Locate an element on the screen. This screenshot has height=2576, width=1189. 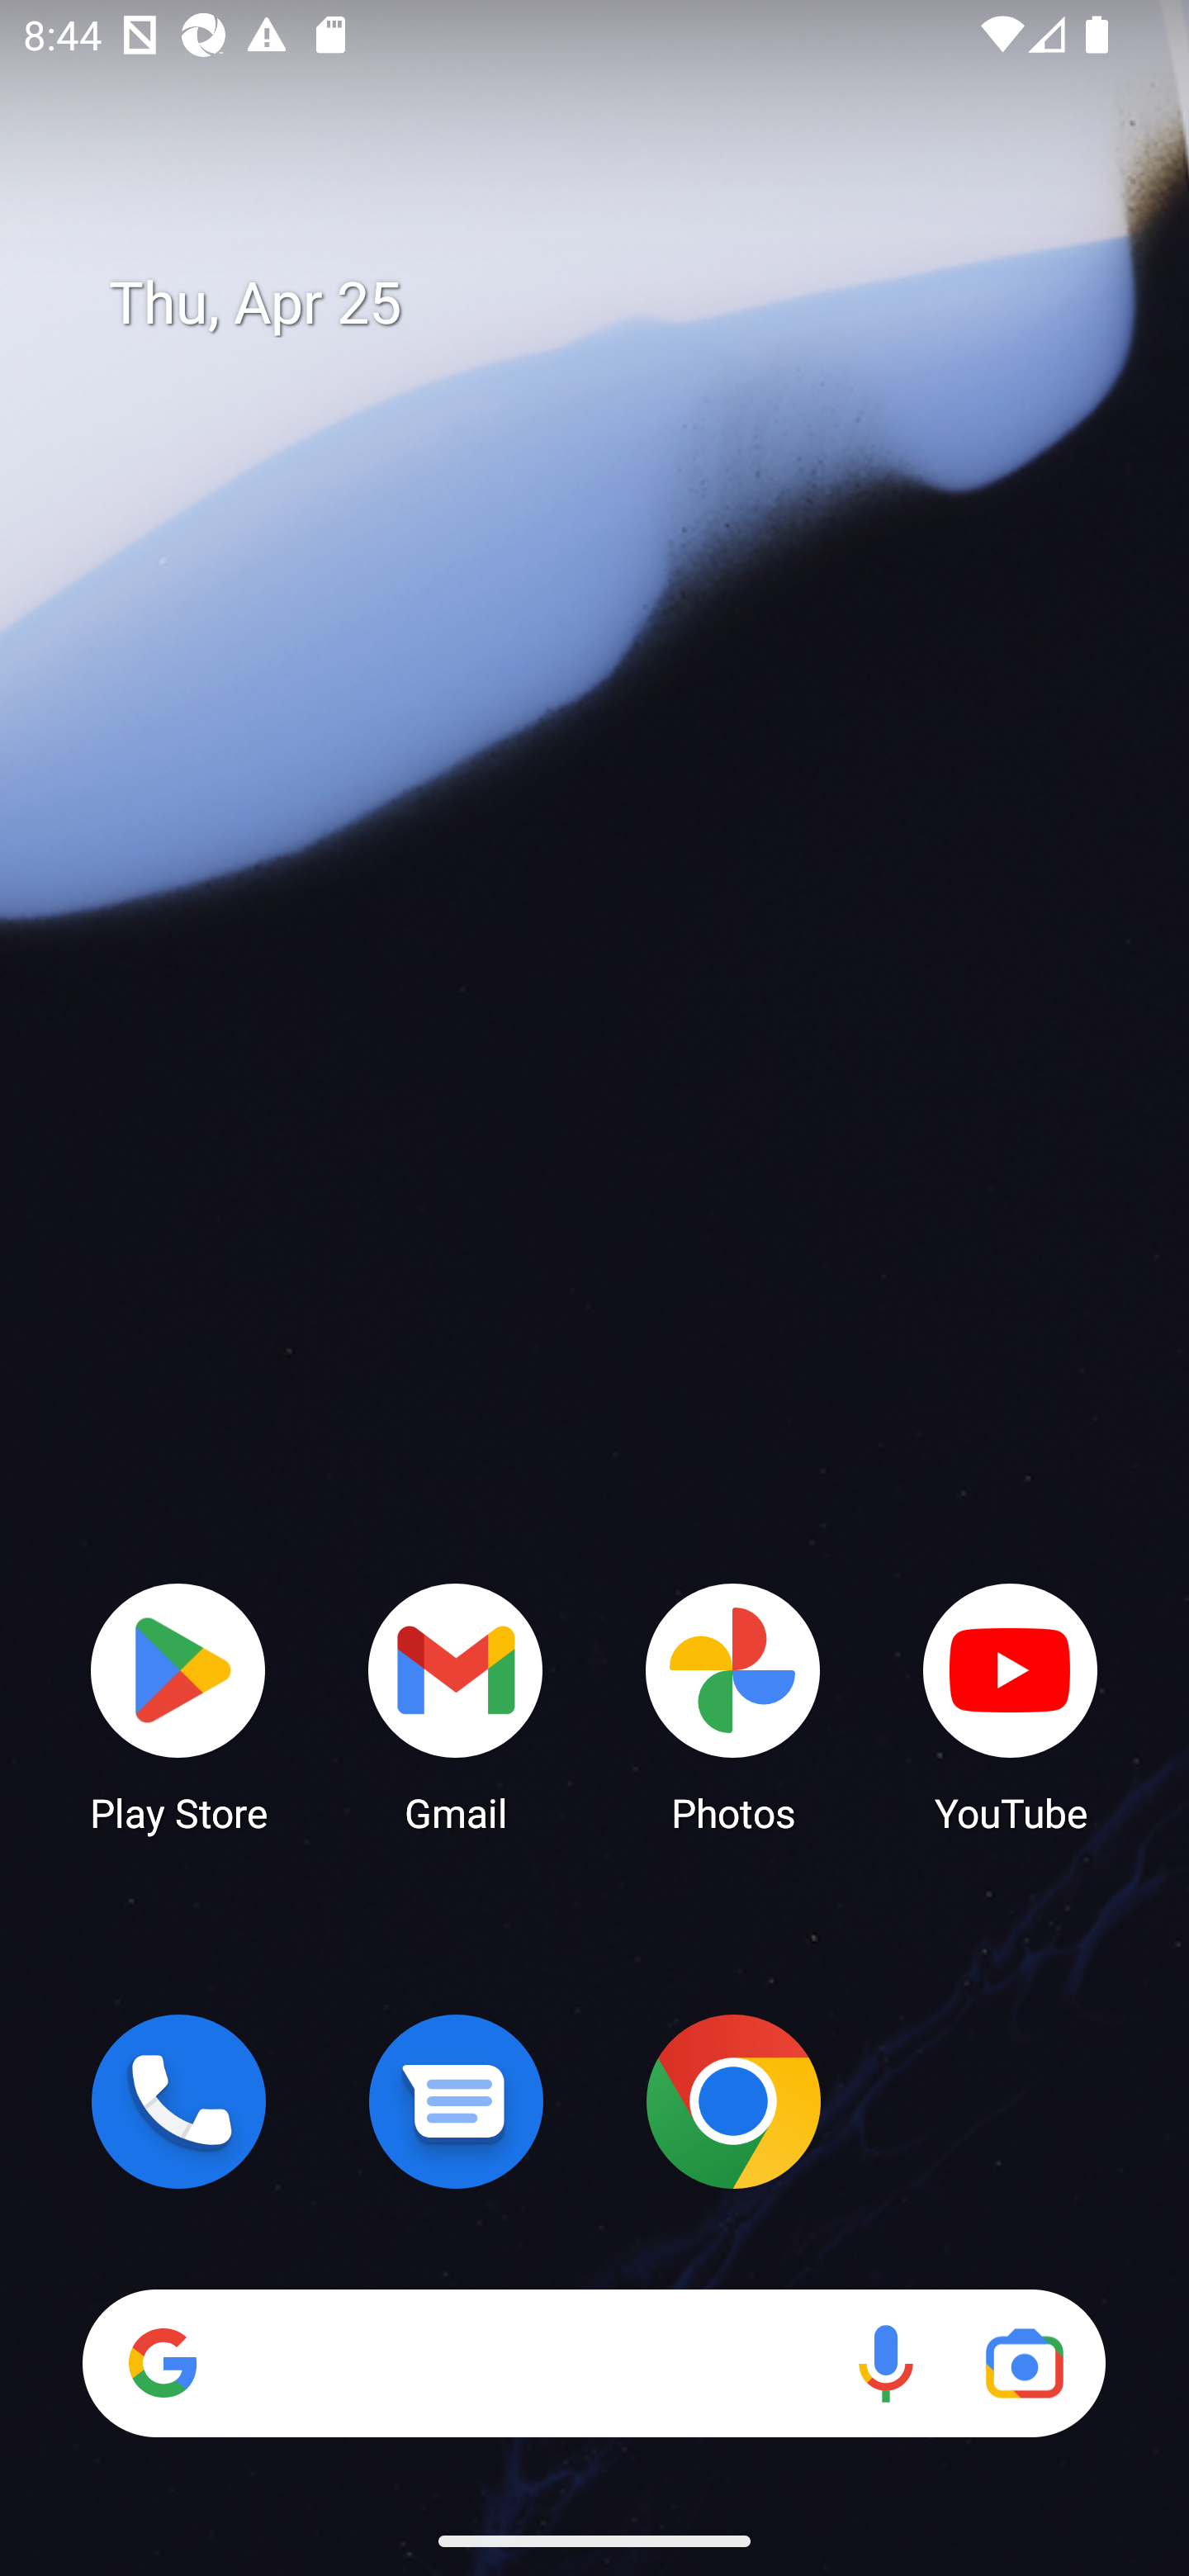
Voice search is located at coordinates (885, 2363).